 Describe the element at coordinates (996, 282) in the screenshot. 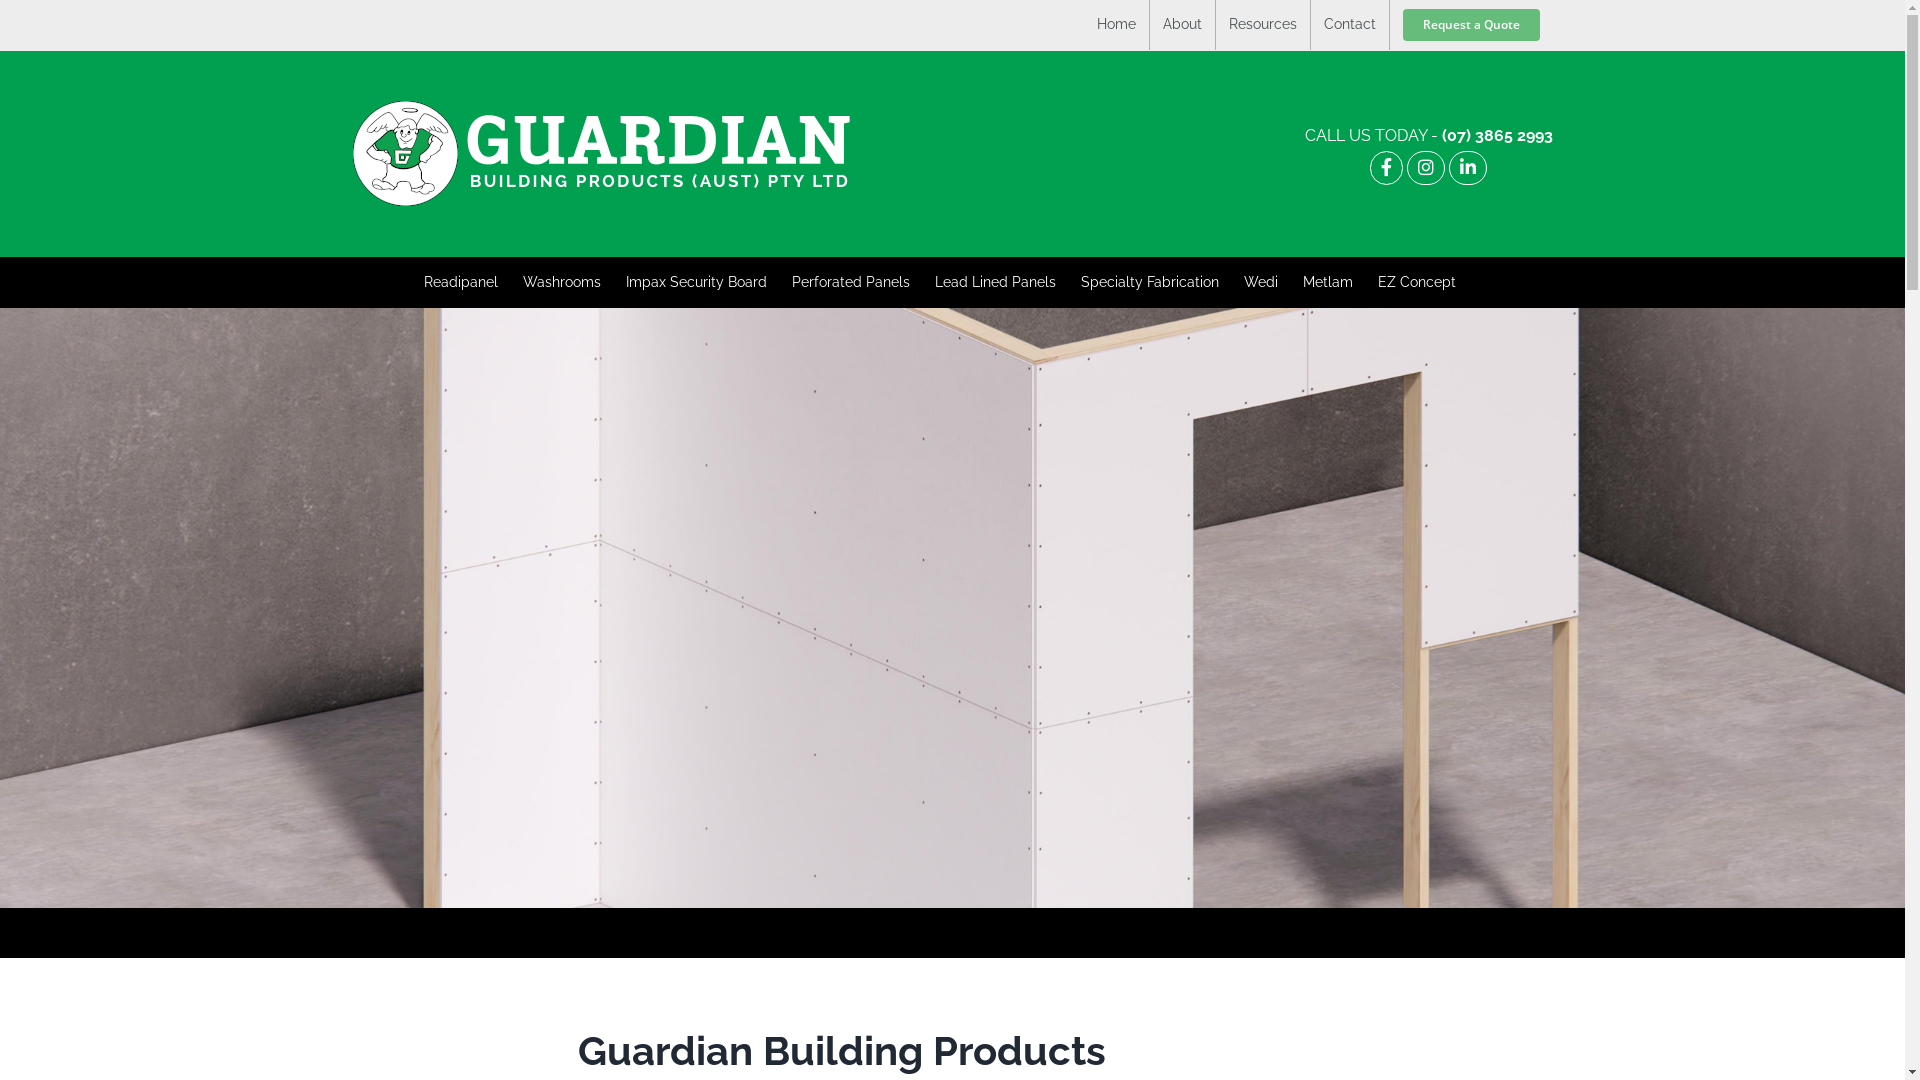

I see `Lead Lined Panels` at that location.